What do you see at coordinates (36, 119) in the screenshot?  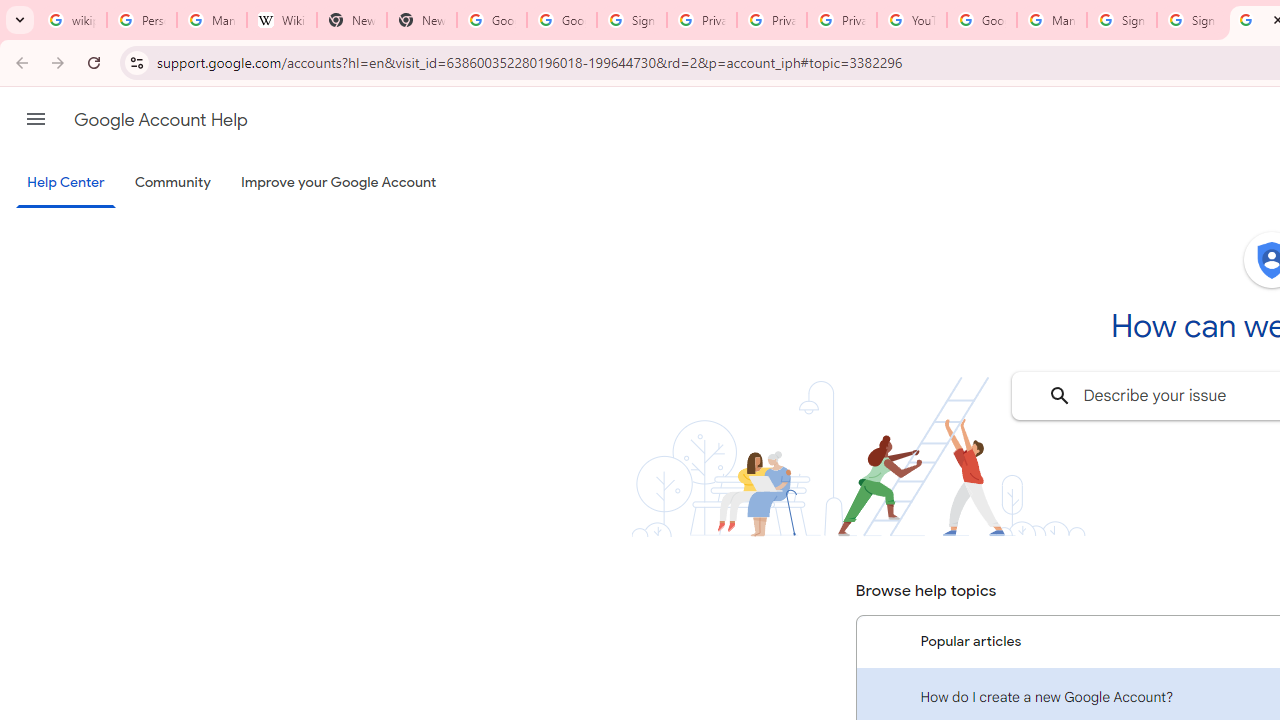 I see `Main menu` at bounding box center [36, 119].